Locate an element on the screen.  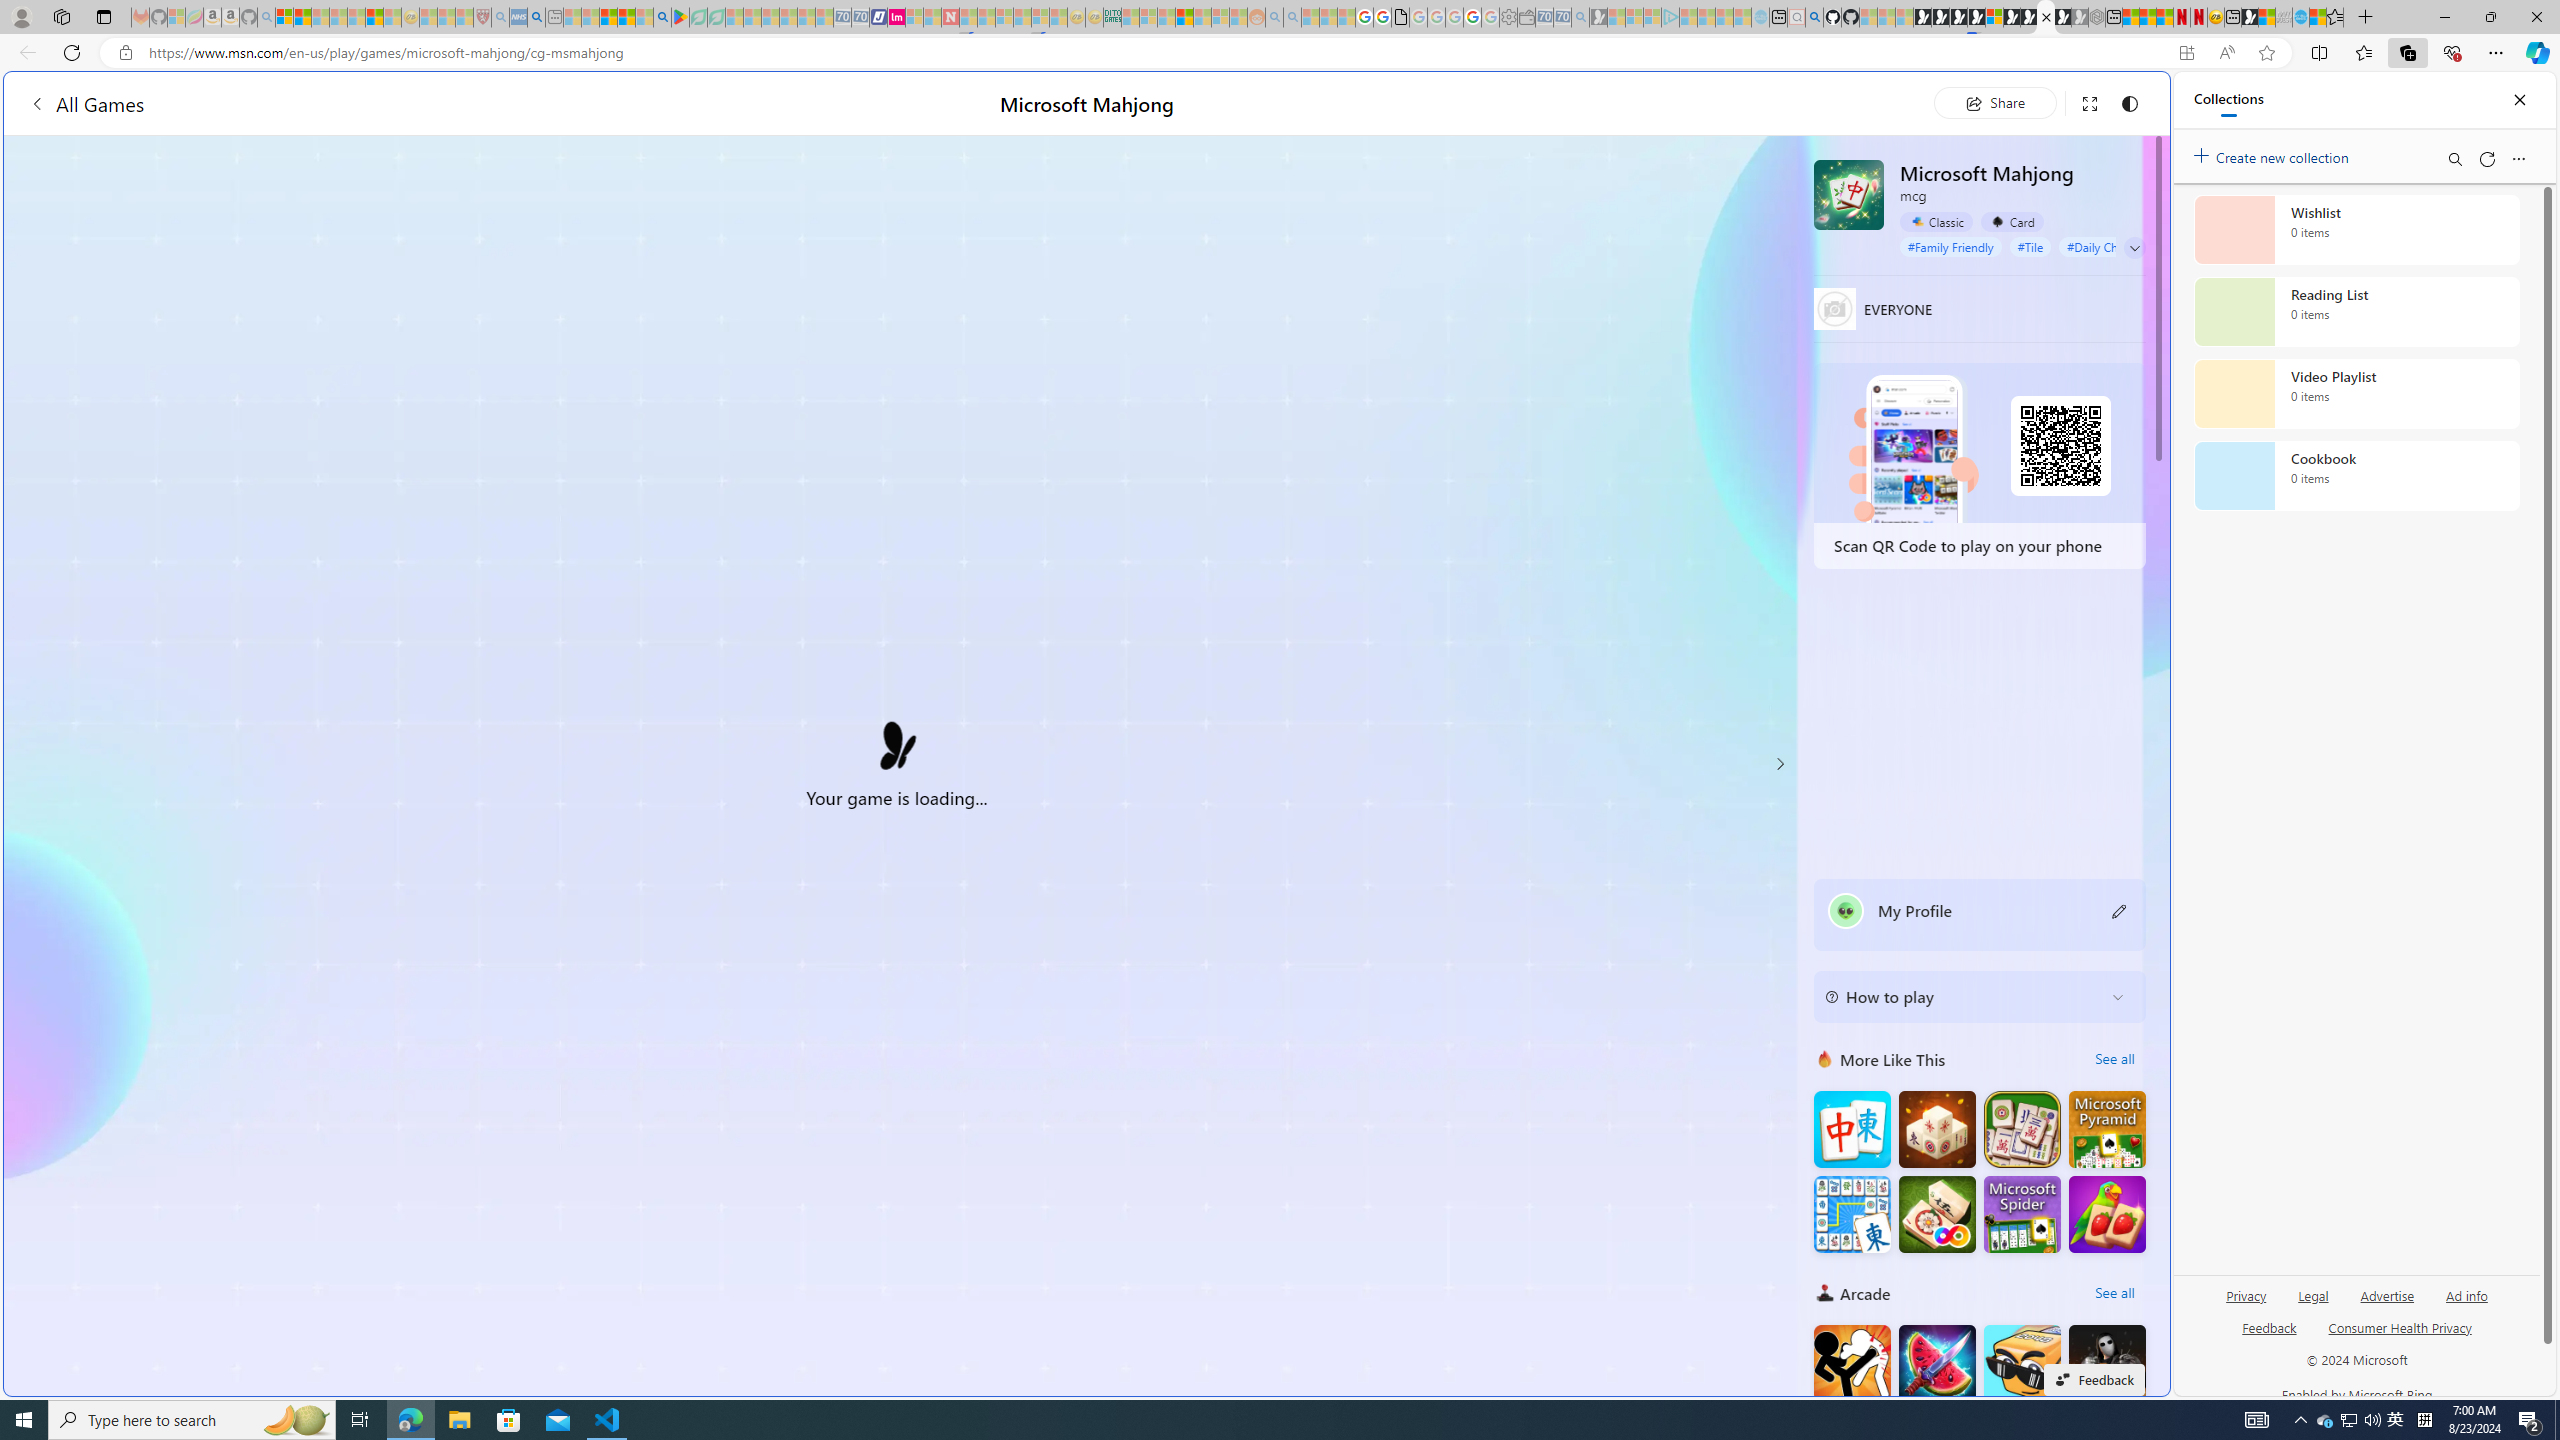
Hunter Hitman is located at coordinates (2108, 1362).